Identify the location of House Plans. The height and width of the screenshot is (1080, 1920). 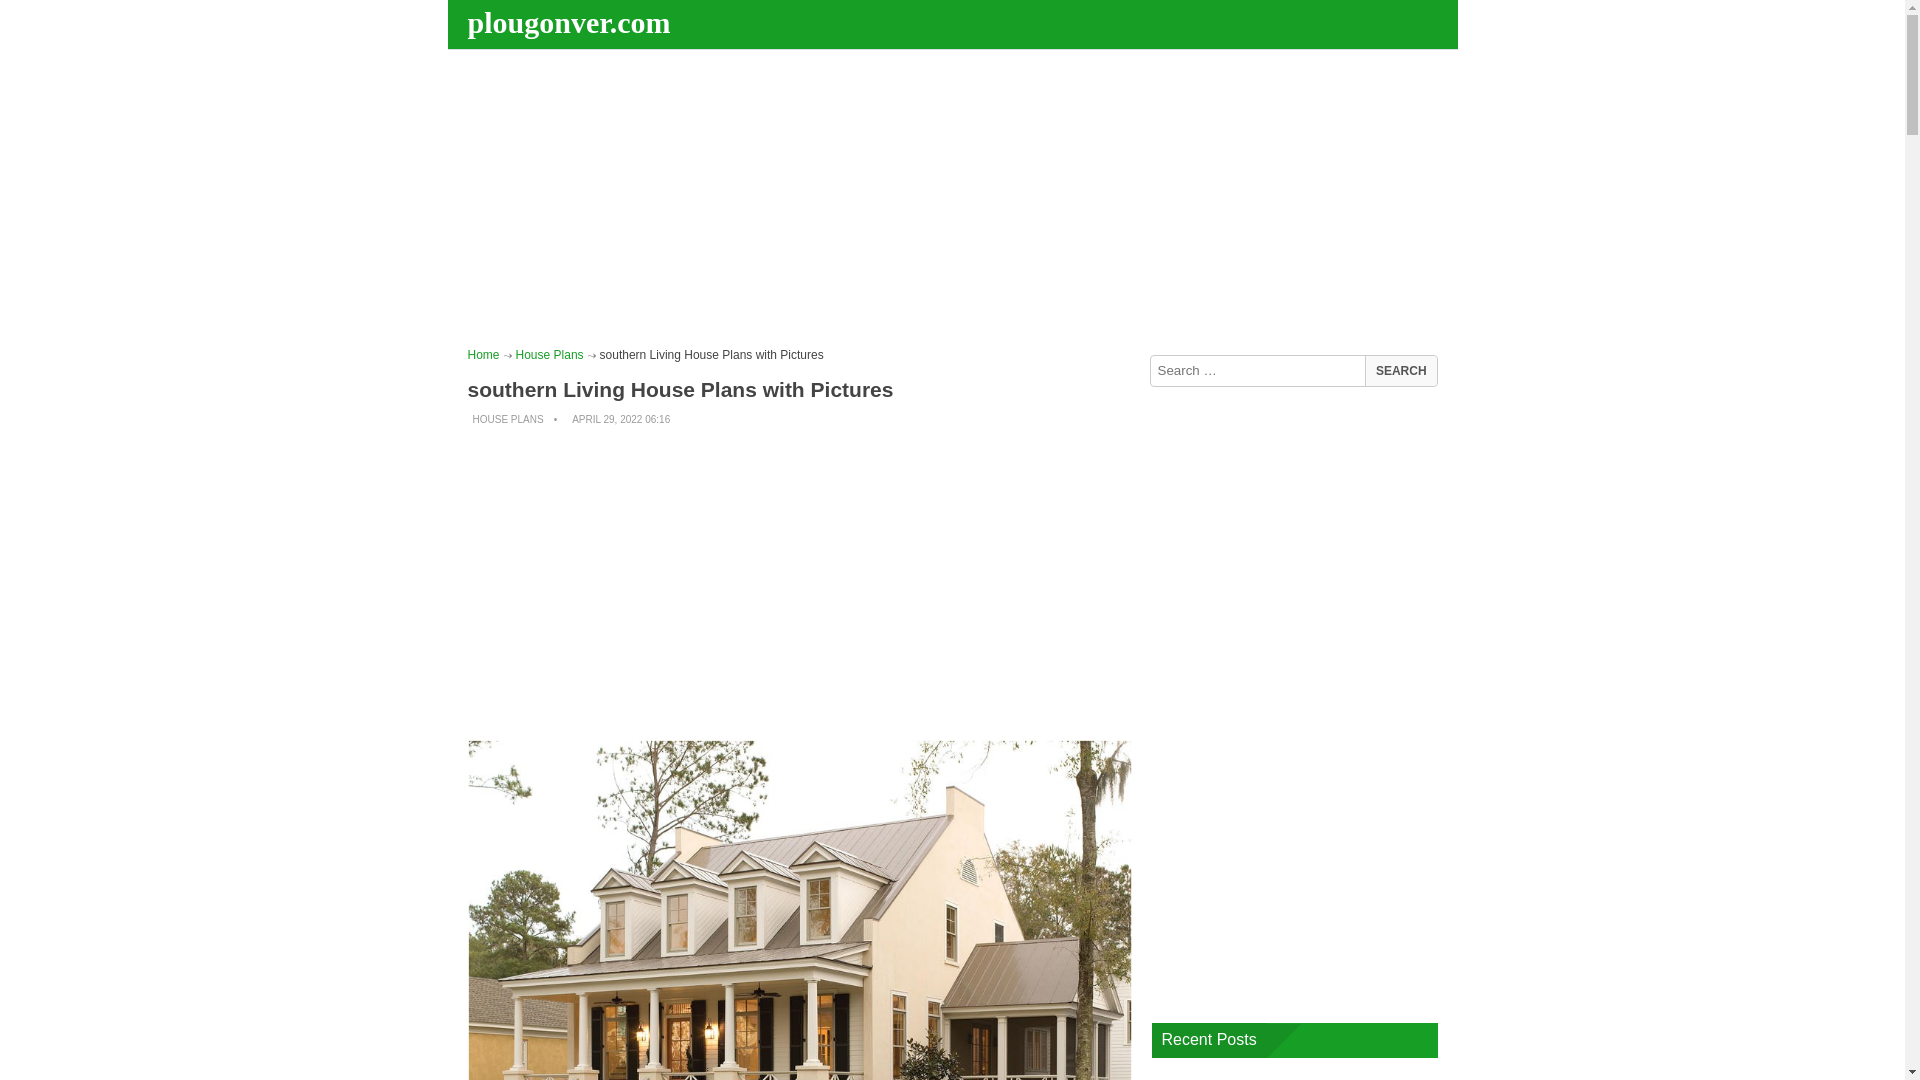
(550, 354).